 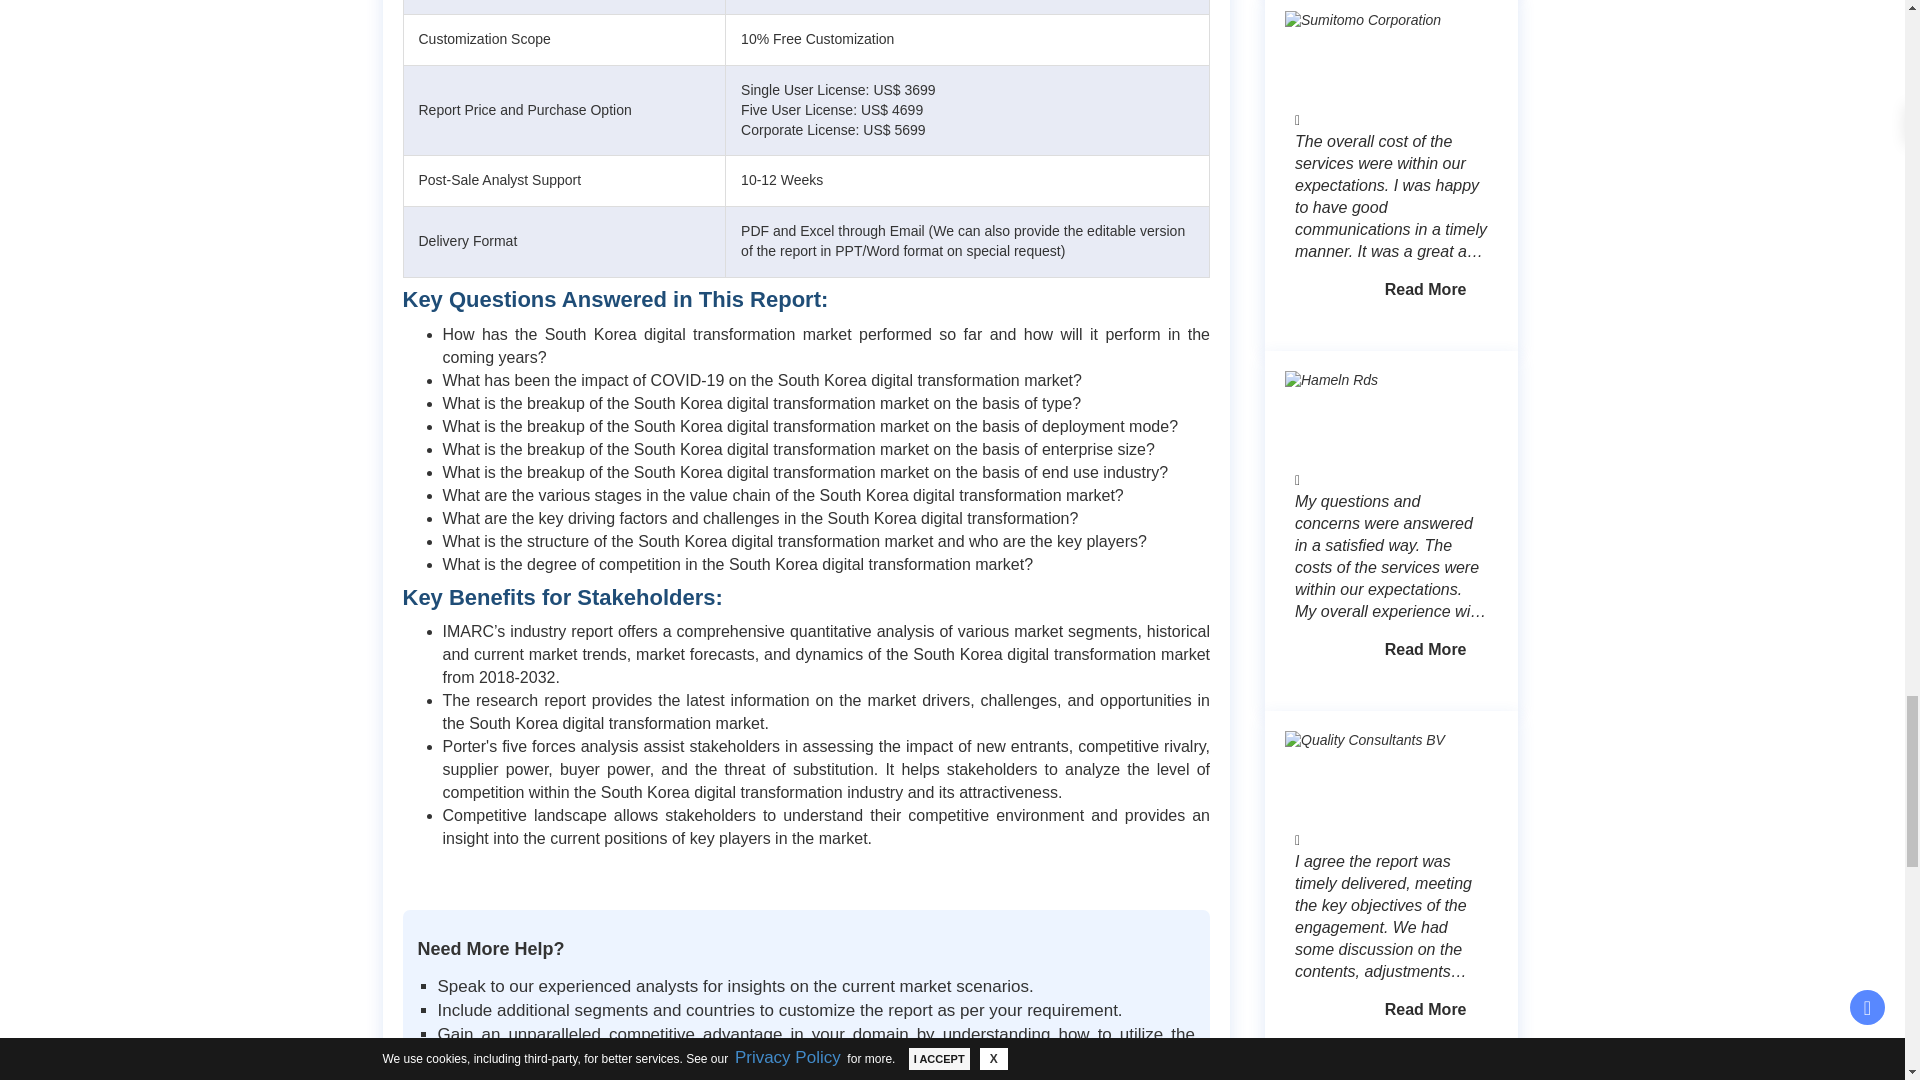 I want to click on Know more, so click(x=1426, y=1010).